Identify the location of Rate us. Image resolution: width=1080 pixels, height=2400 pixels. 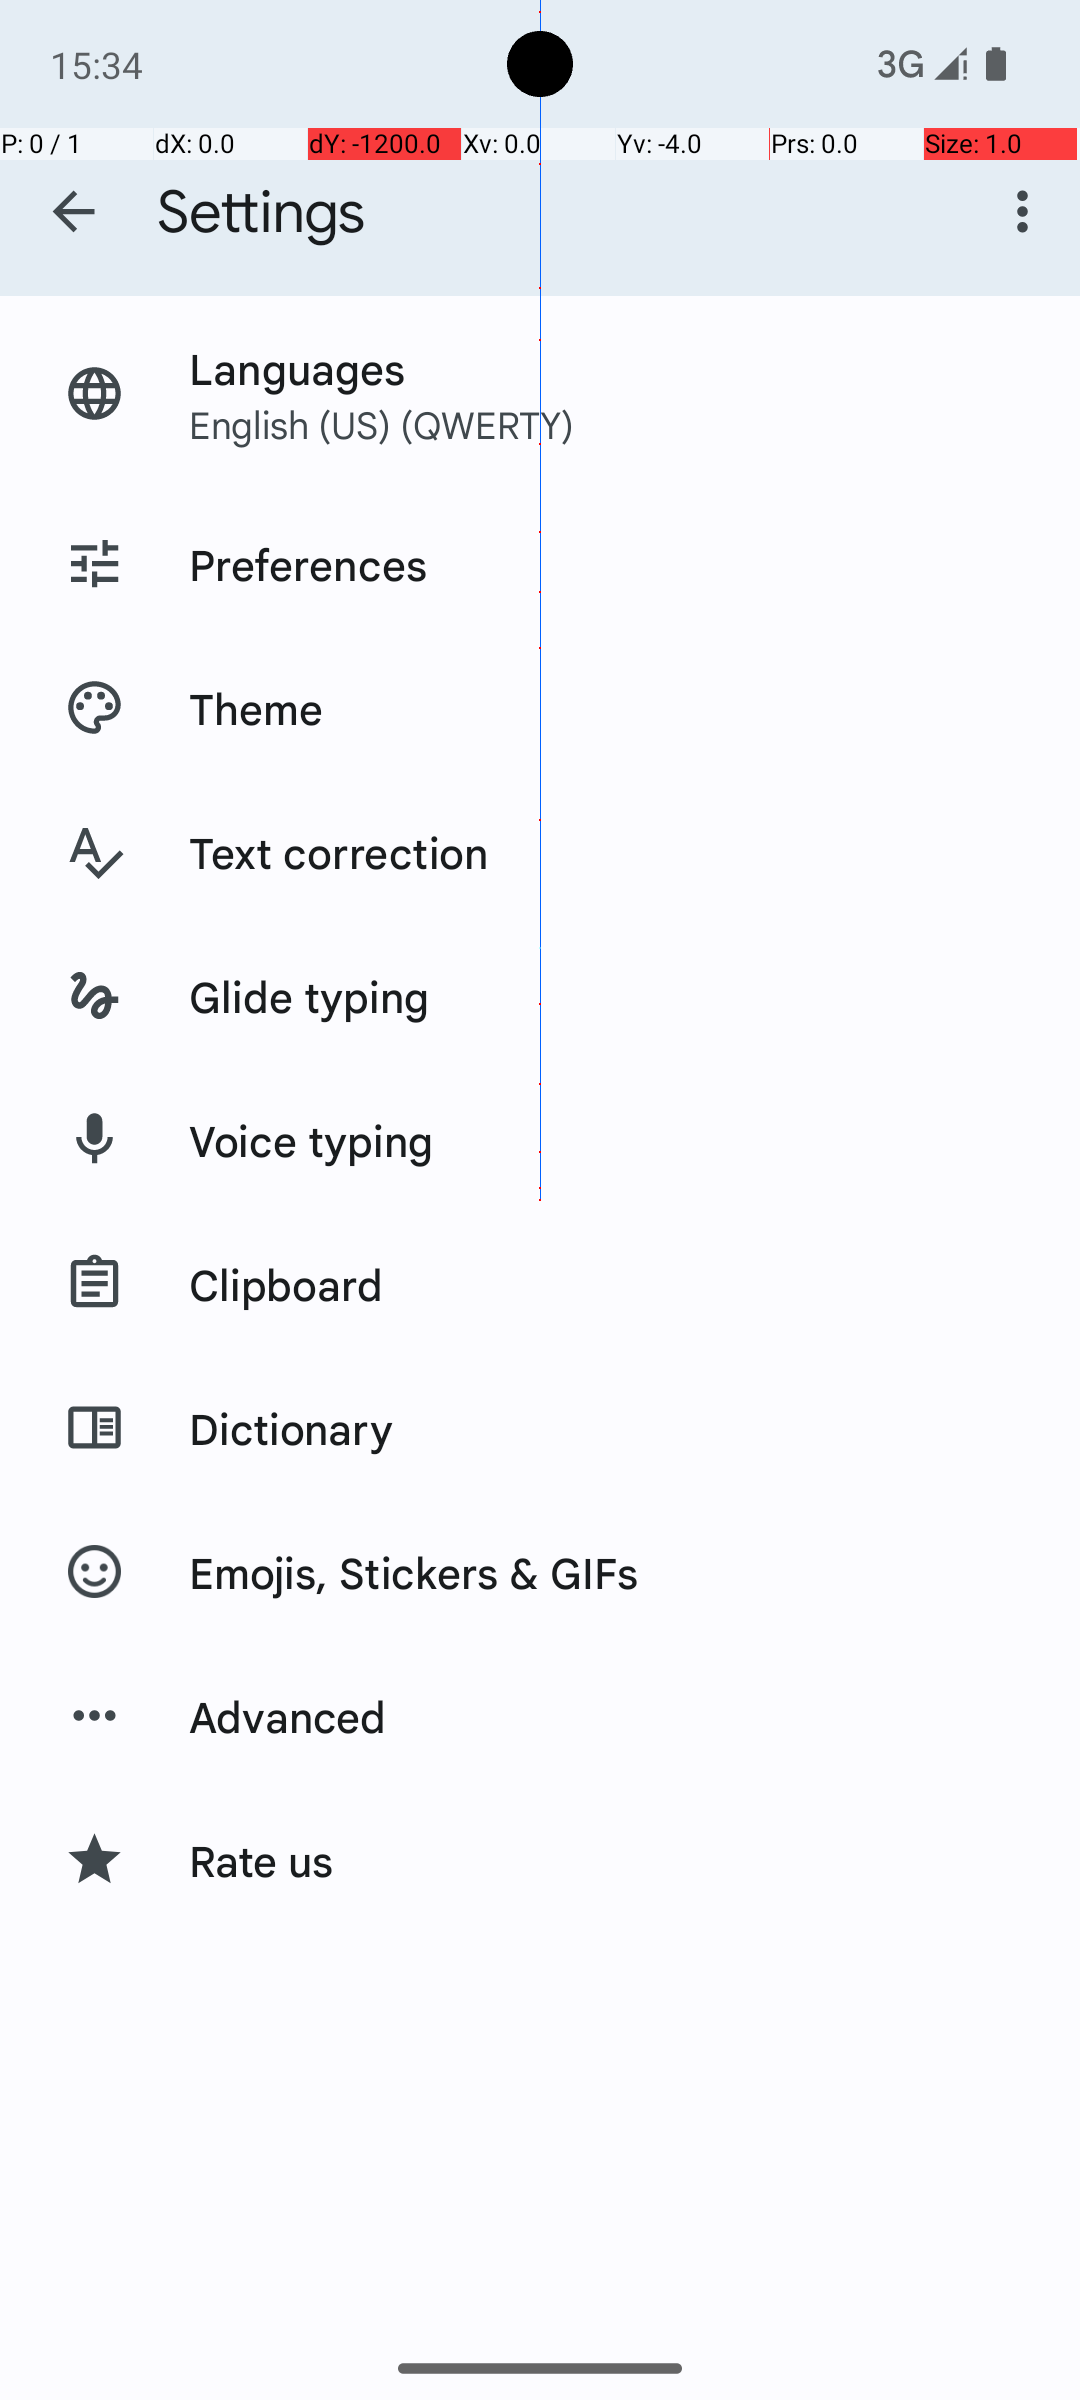
(262, 1860).